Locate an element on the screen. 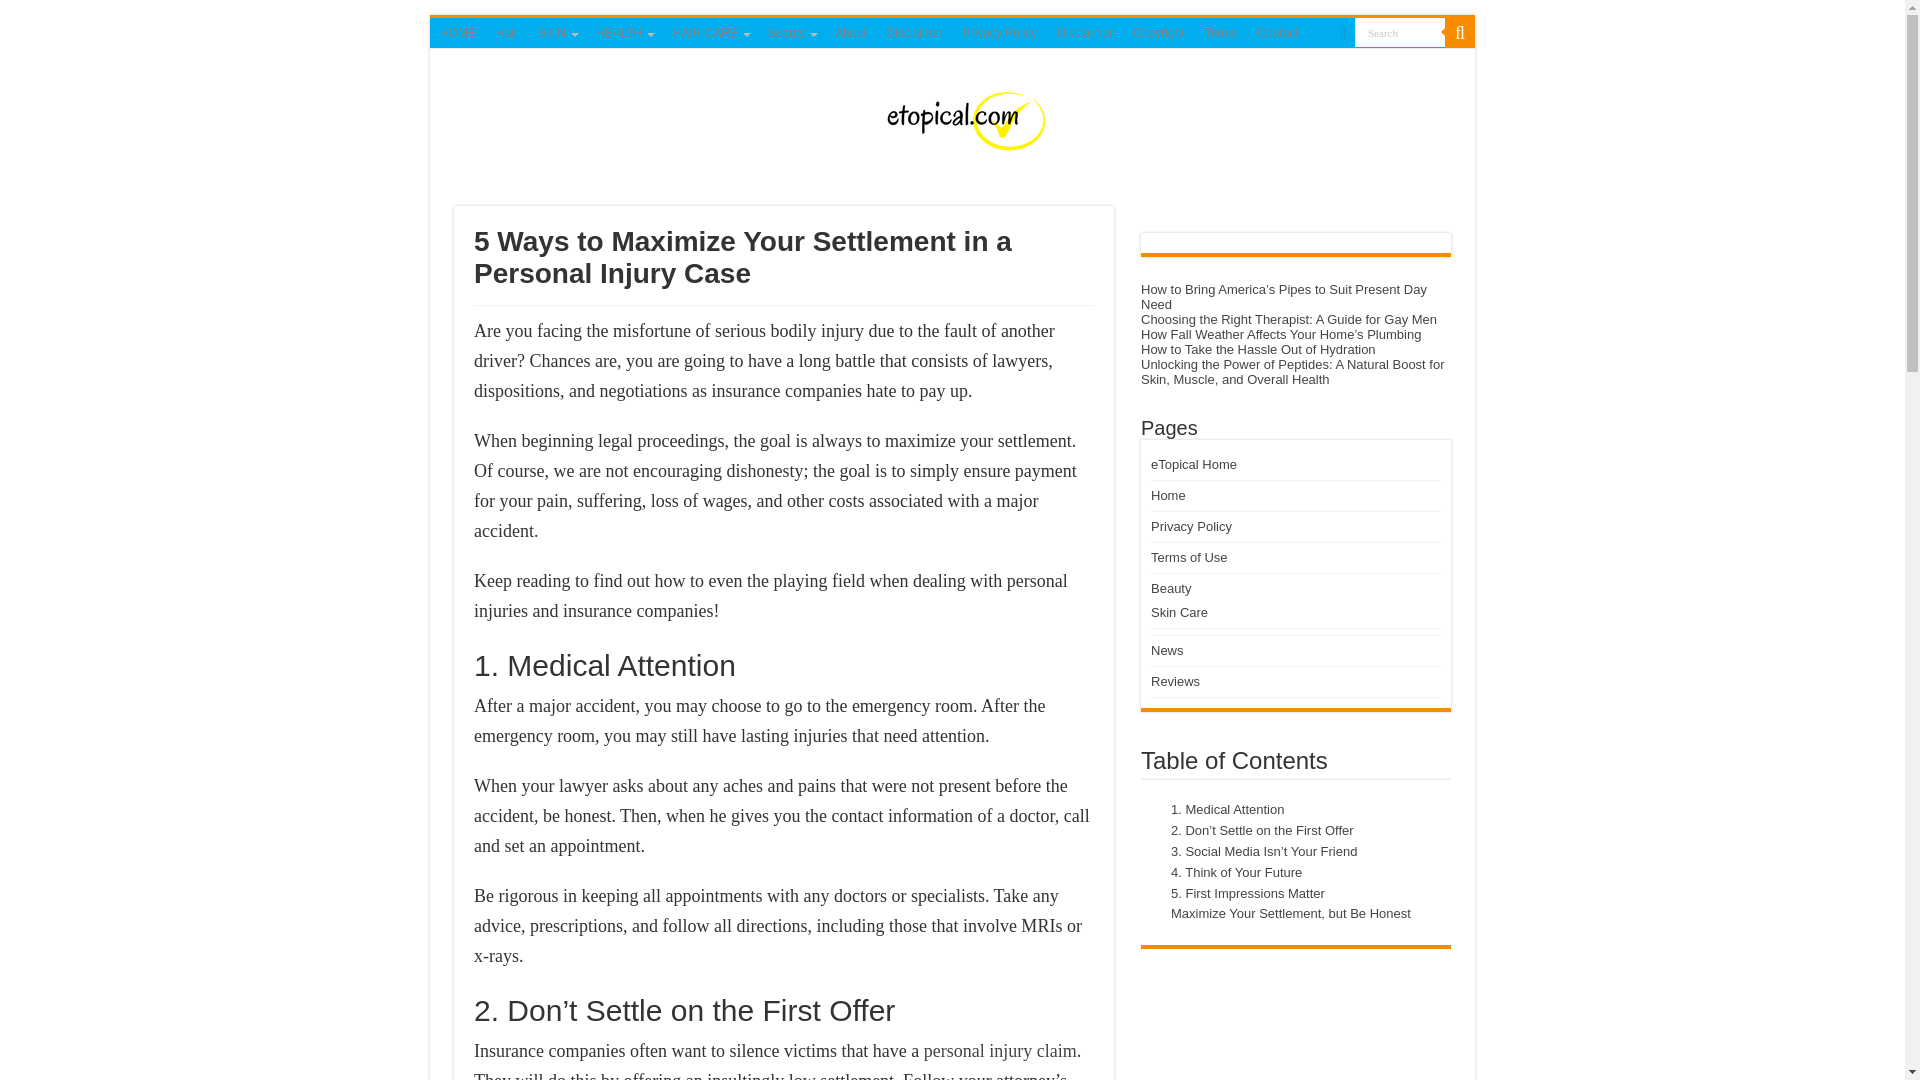 The height and width of the screenshot is (1080, 1920). Search is located at coordinates (1400, 32).